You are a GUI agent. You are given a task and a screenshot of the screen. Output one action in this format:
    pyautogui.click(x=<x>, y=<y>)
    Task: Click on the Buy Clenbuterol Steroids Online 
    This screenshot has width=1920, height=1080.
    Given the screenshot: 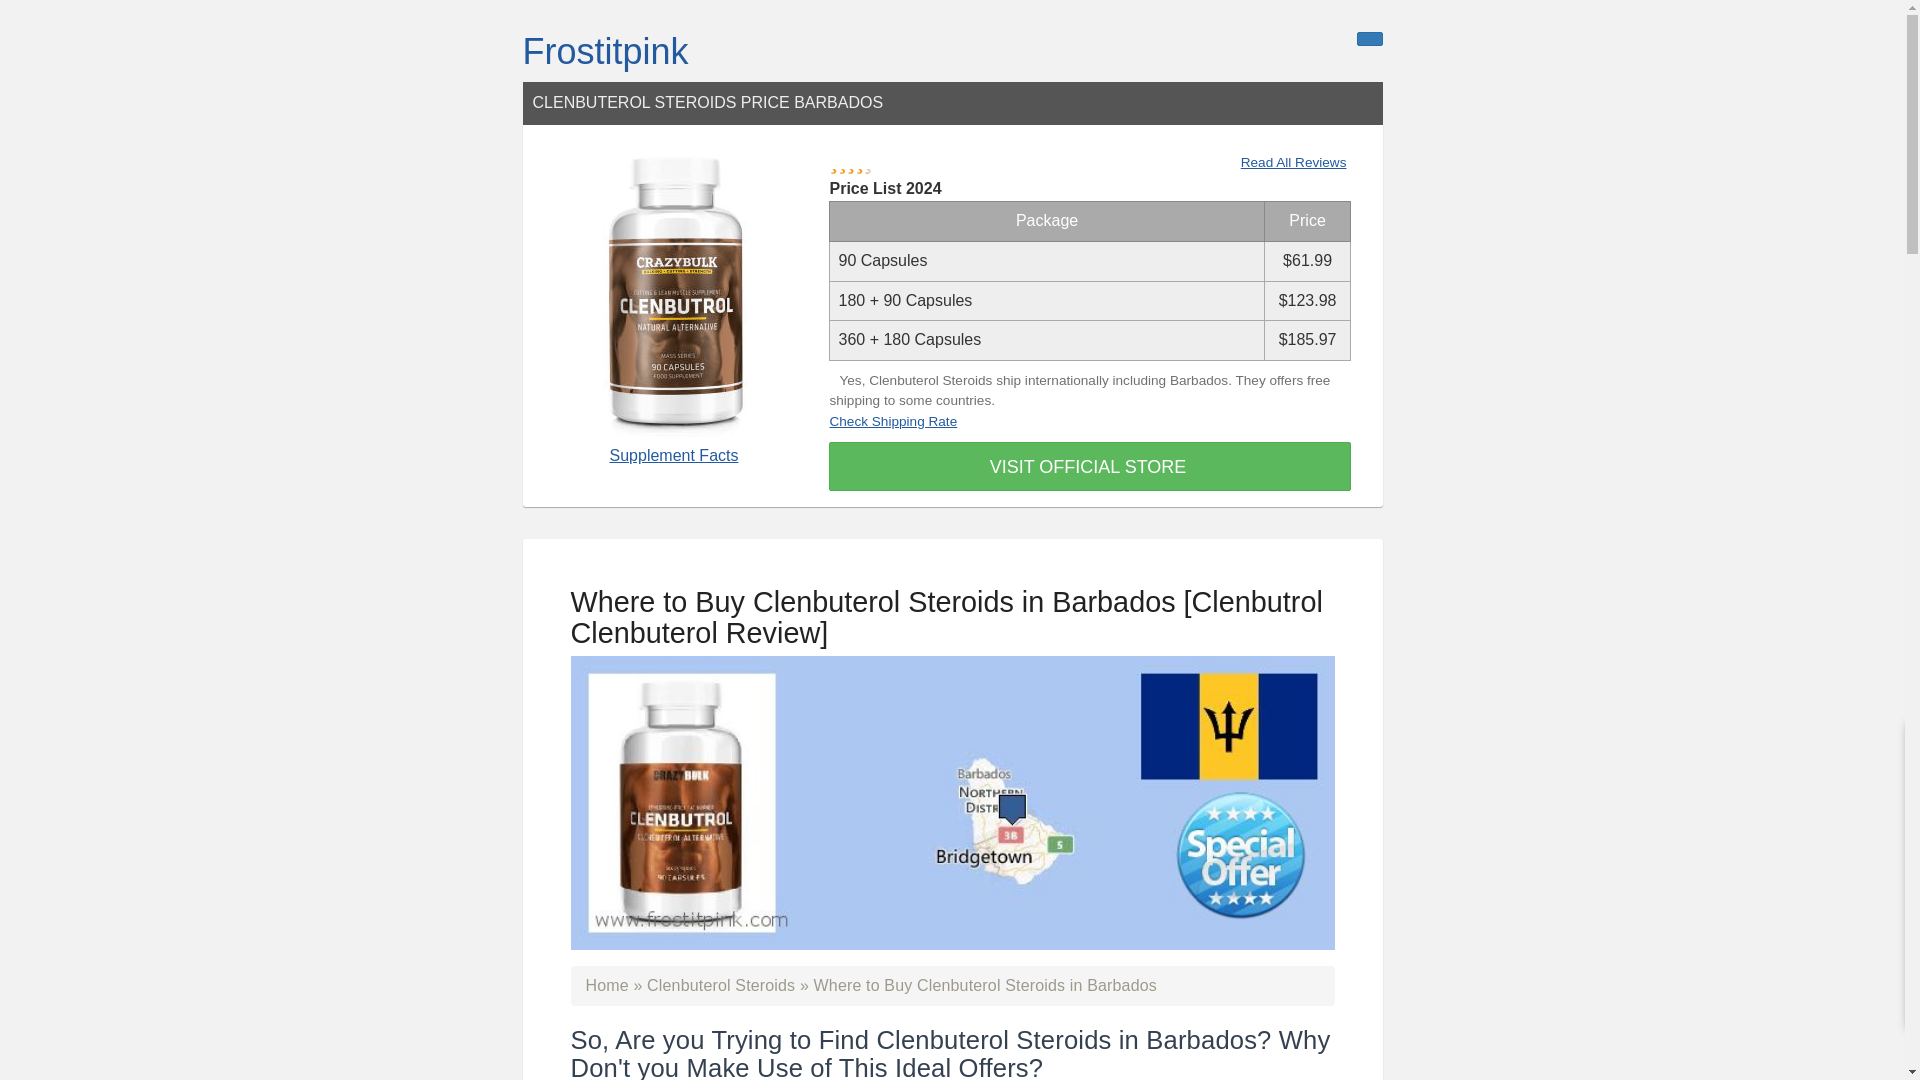 What is the action you would take?
    pyautogui.click(x=720, y=985)
    